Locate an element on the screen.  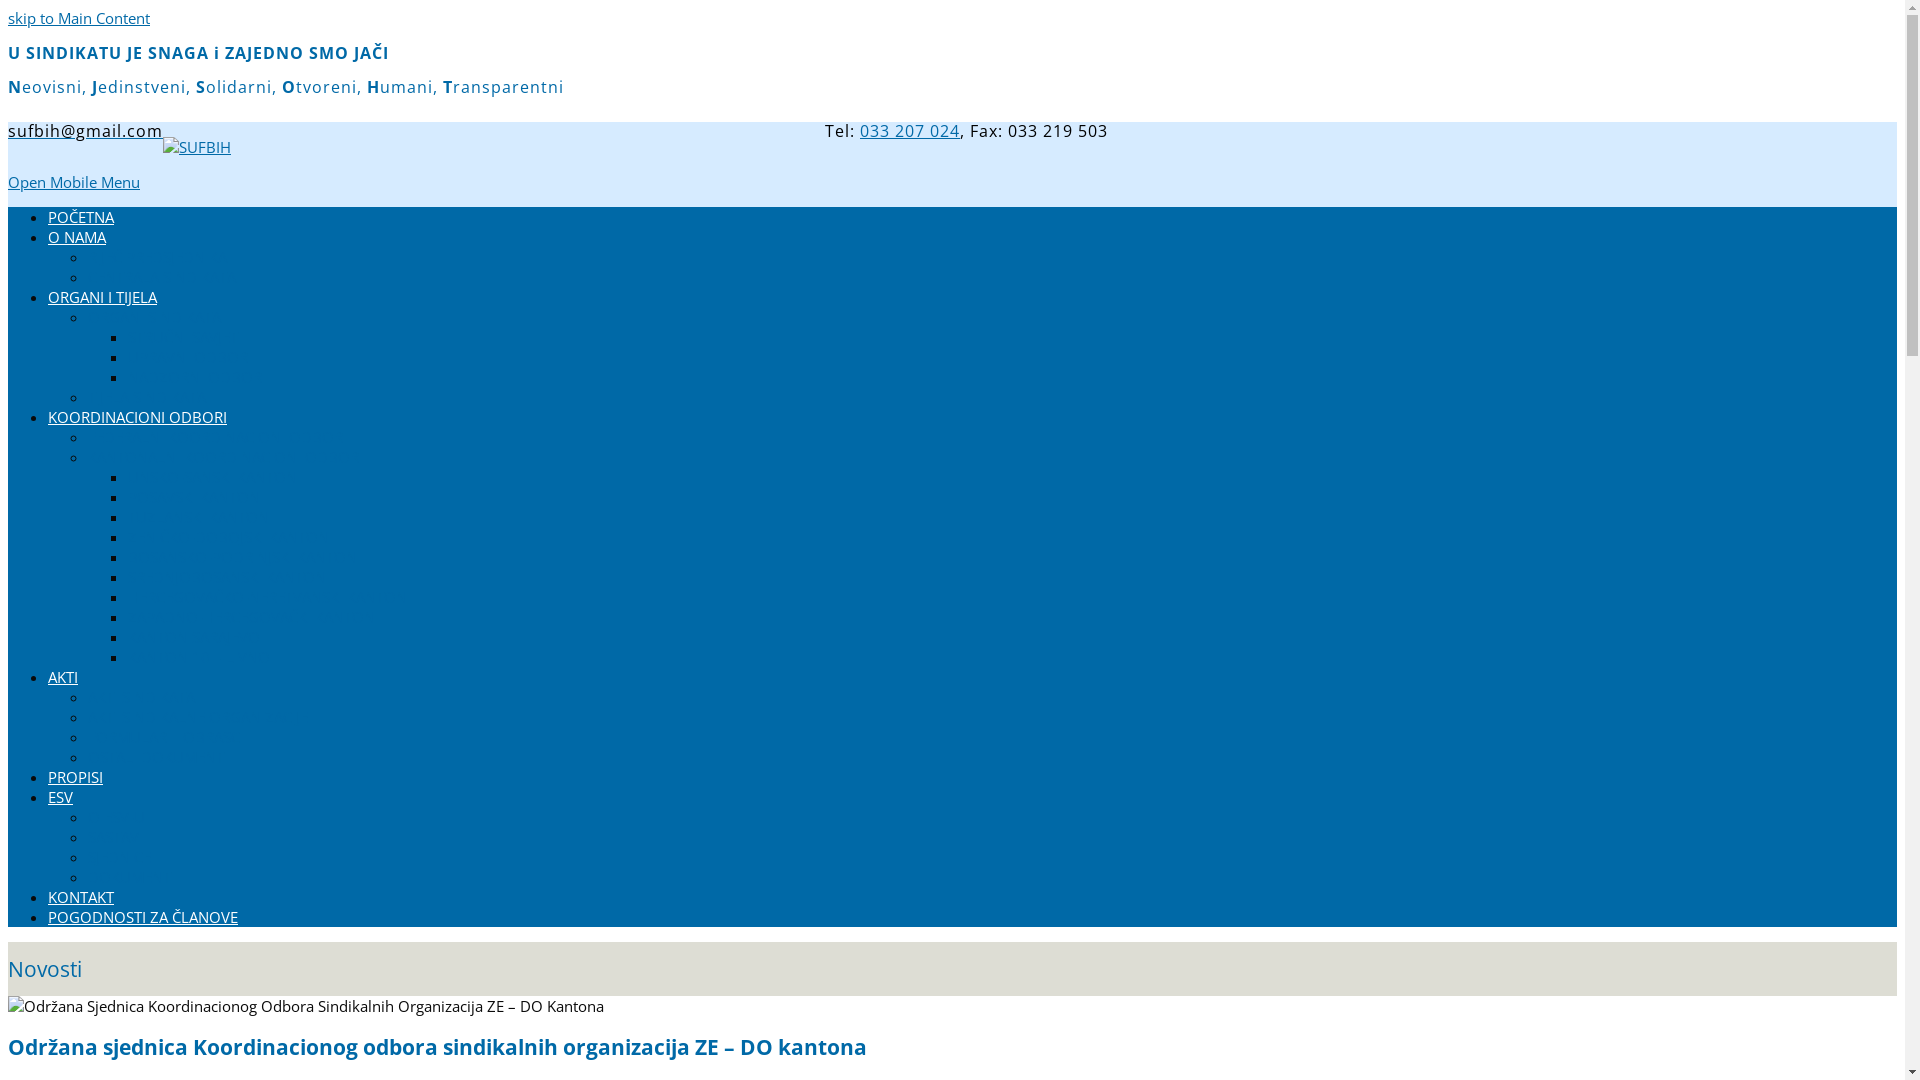
PROPISI is located at coordinates (76, 777).